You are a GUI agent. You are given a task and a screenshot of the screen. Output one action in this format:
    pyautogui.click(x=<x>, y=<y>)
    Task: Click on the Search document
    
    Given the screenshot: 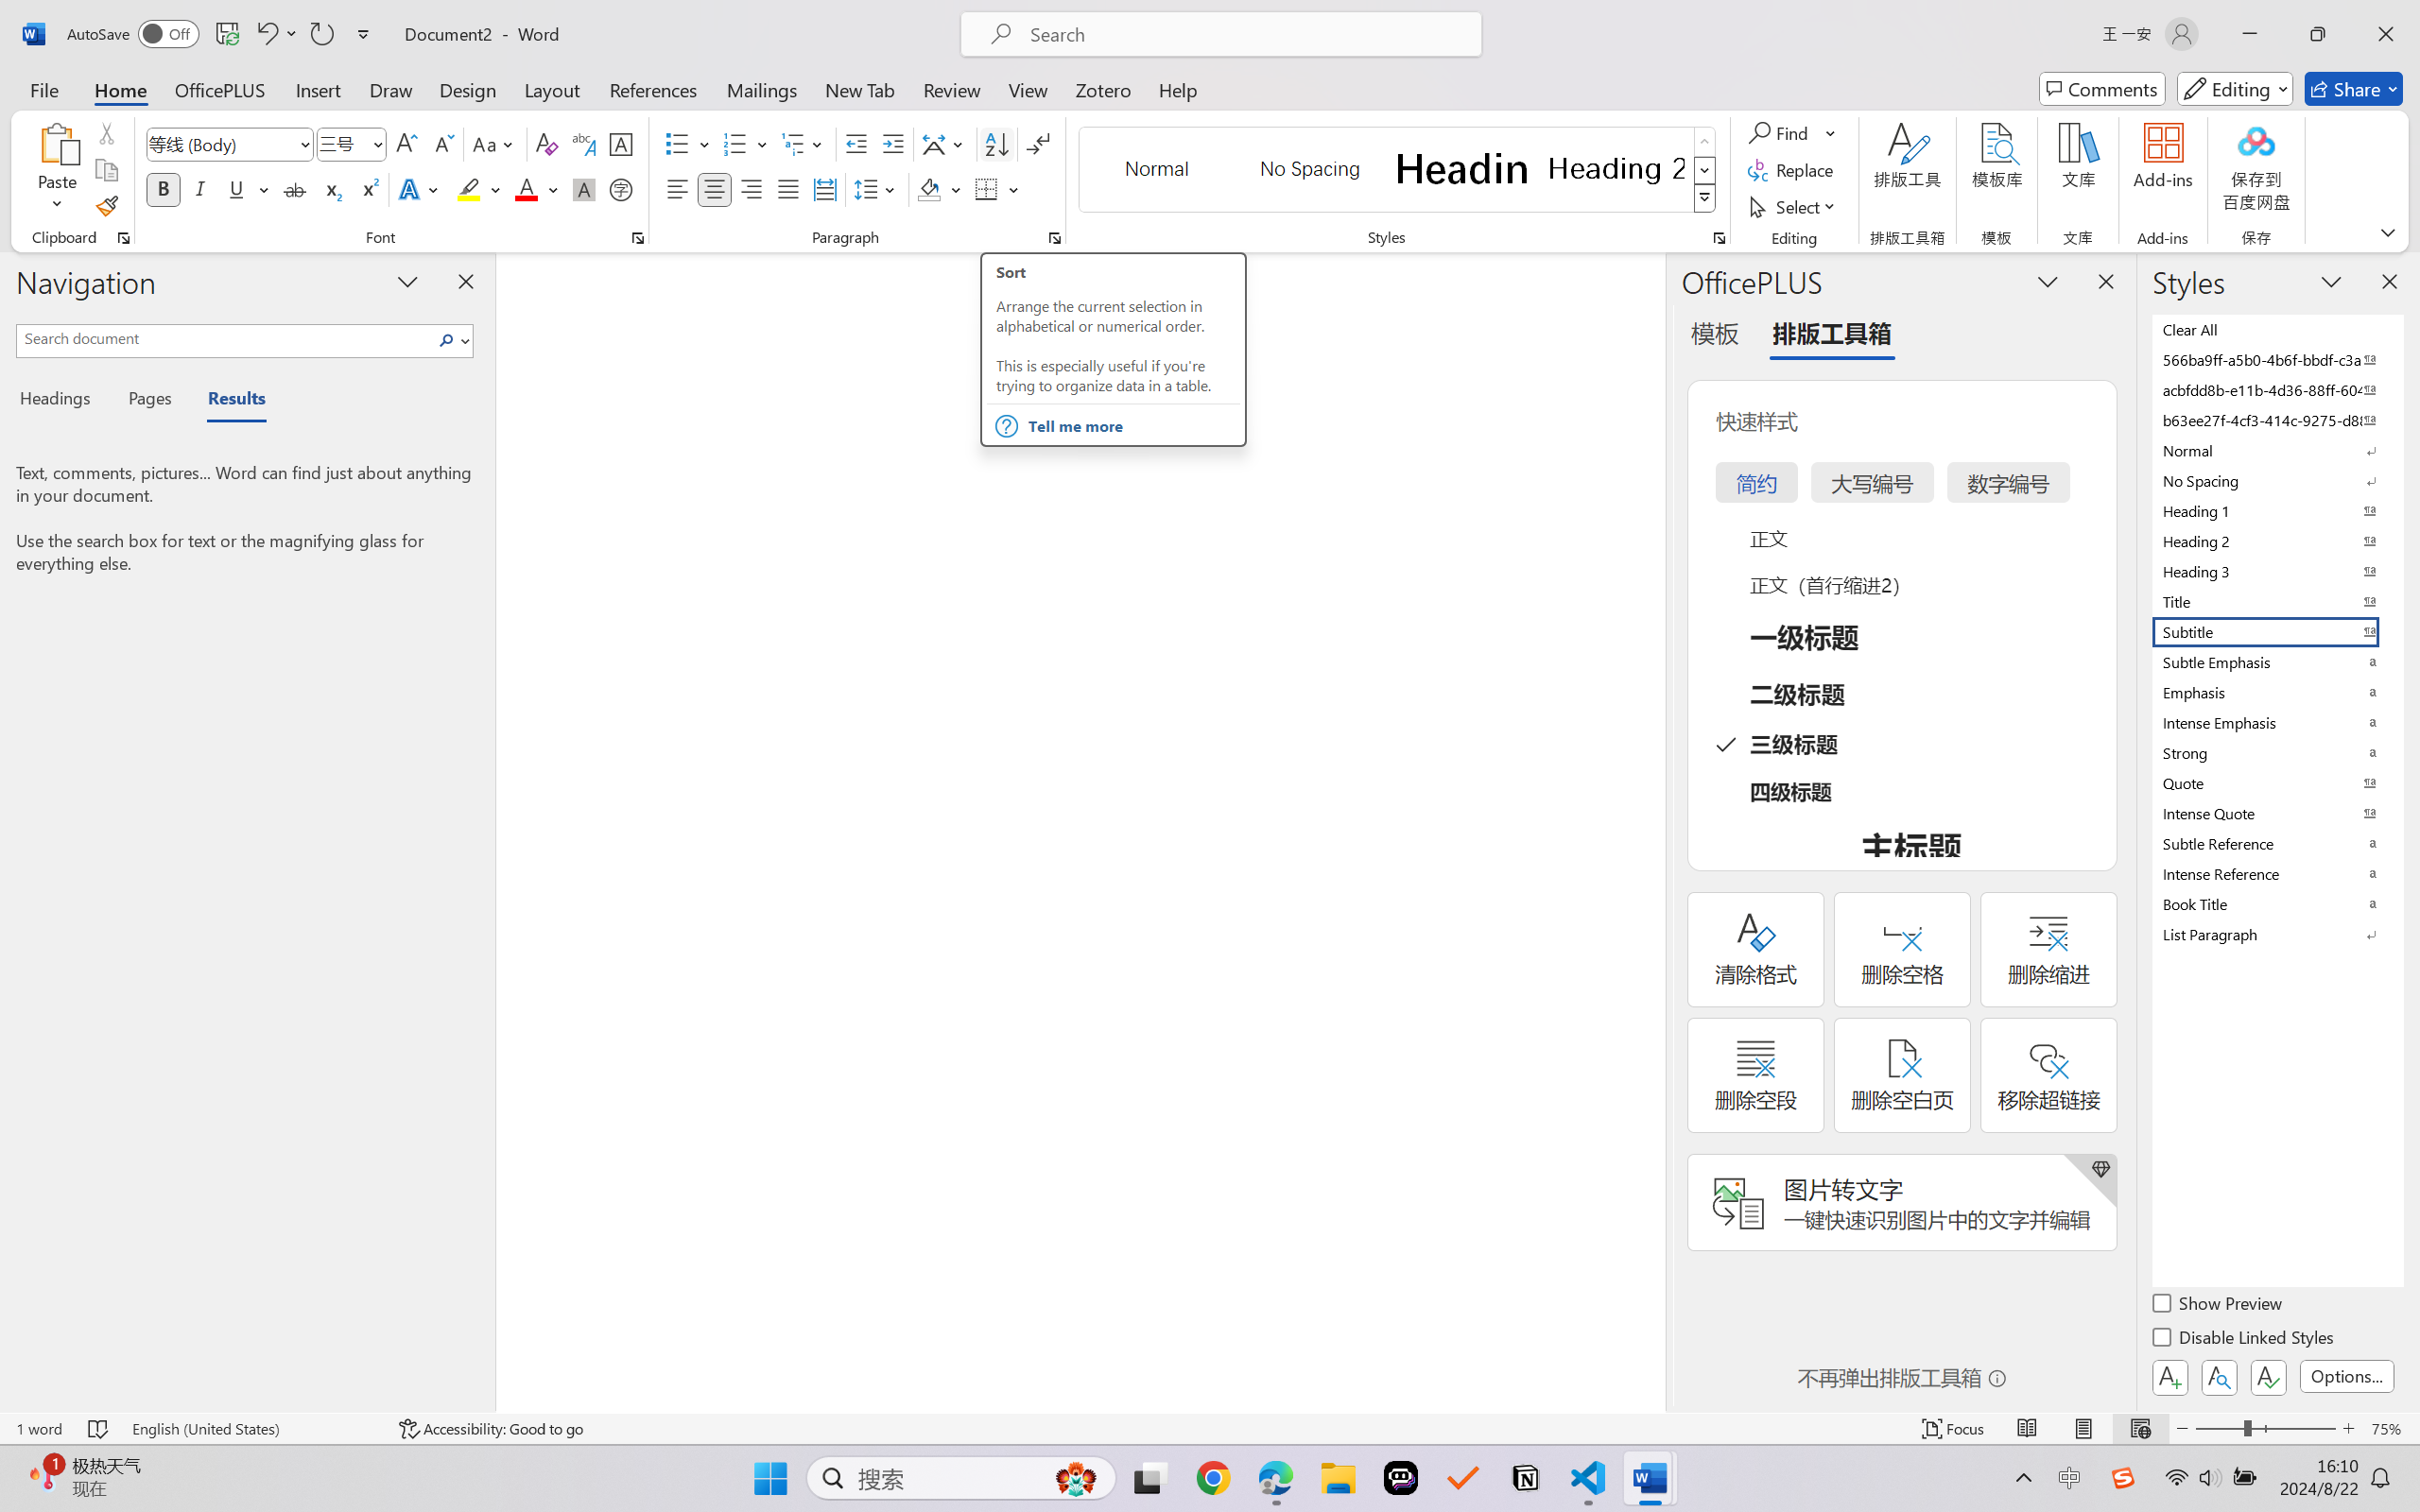 What is the action you would take?
    pyautogui.click(x=225, y=338)
    